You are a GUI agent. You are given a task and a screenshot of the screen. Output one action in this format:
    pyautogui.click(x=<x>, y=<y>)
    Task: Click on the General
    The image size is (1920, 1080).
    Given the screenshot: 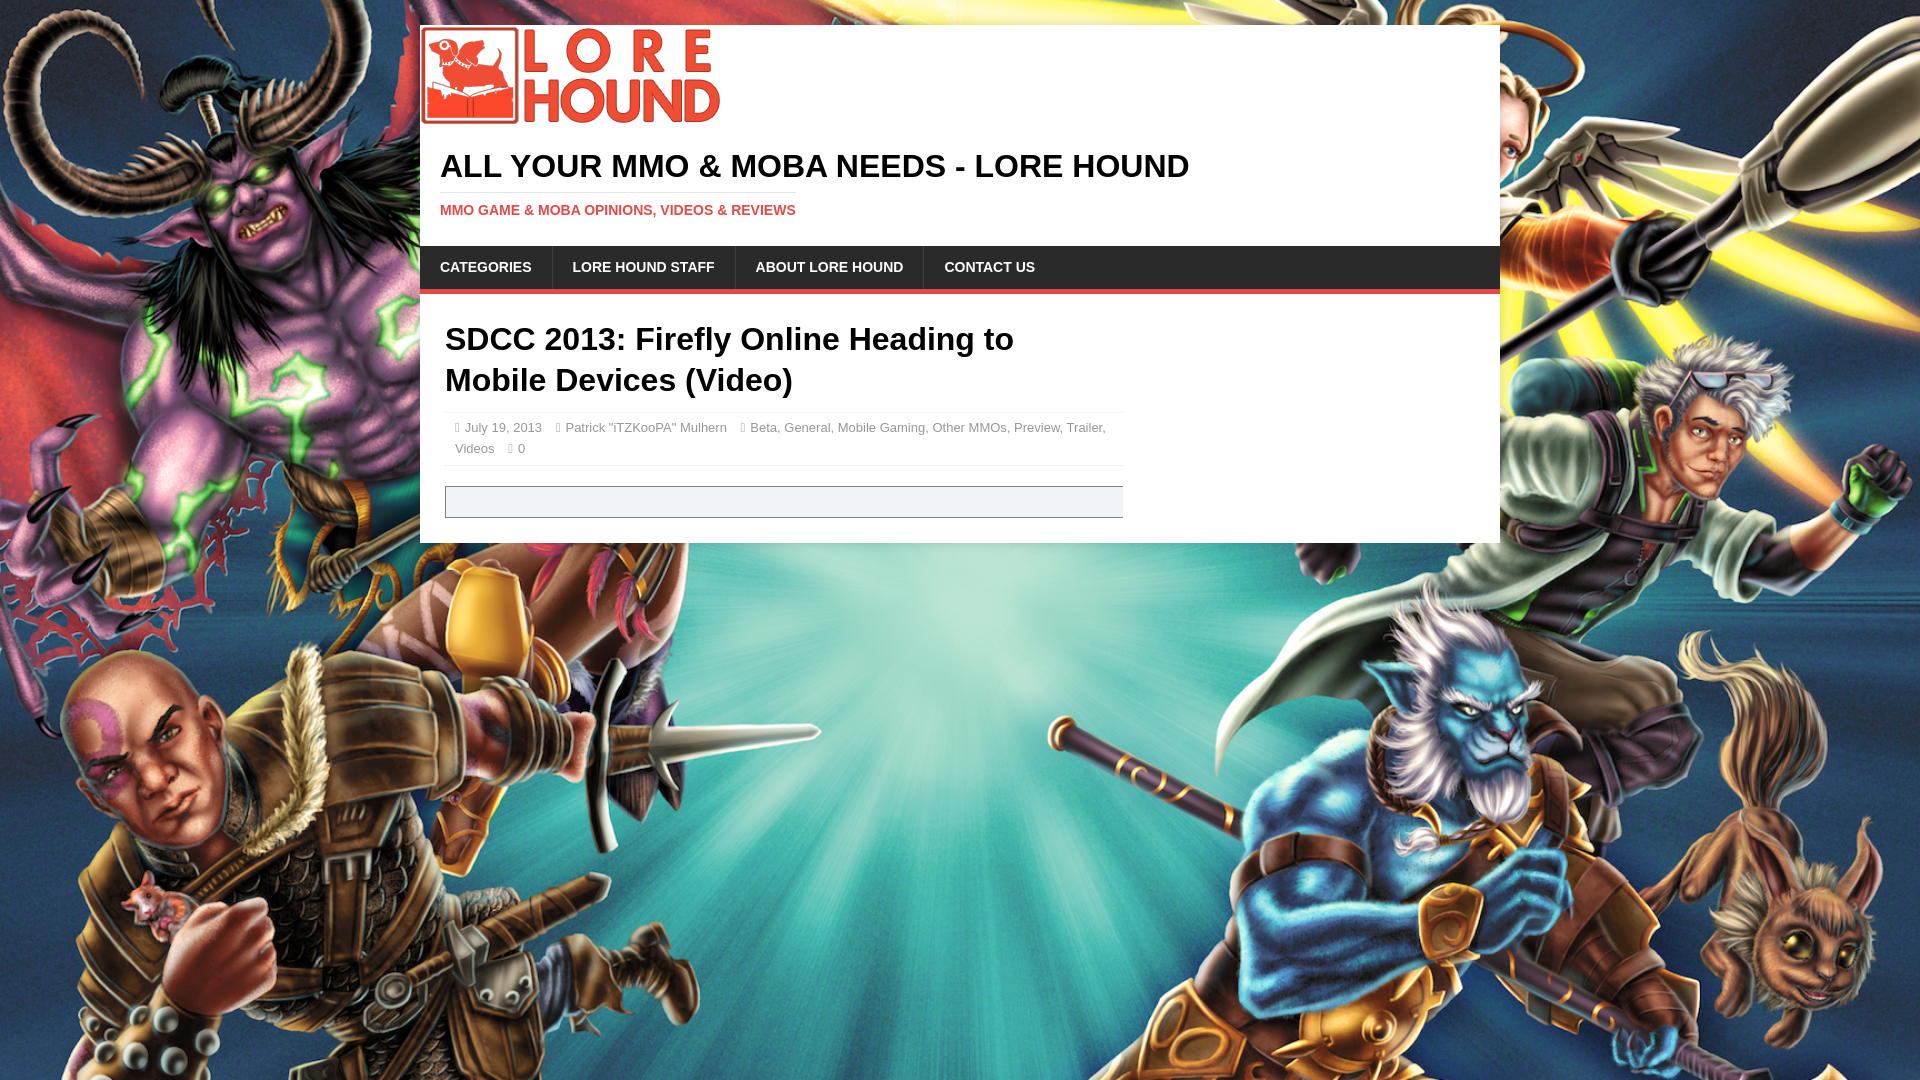 What is the action you would take?
    pyautogui.click(x=806, y=428)
    